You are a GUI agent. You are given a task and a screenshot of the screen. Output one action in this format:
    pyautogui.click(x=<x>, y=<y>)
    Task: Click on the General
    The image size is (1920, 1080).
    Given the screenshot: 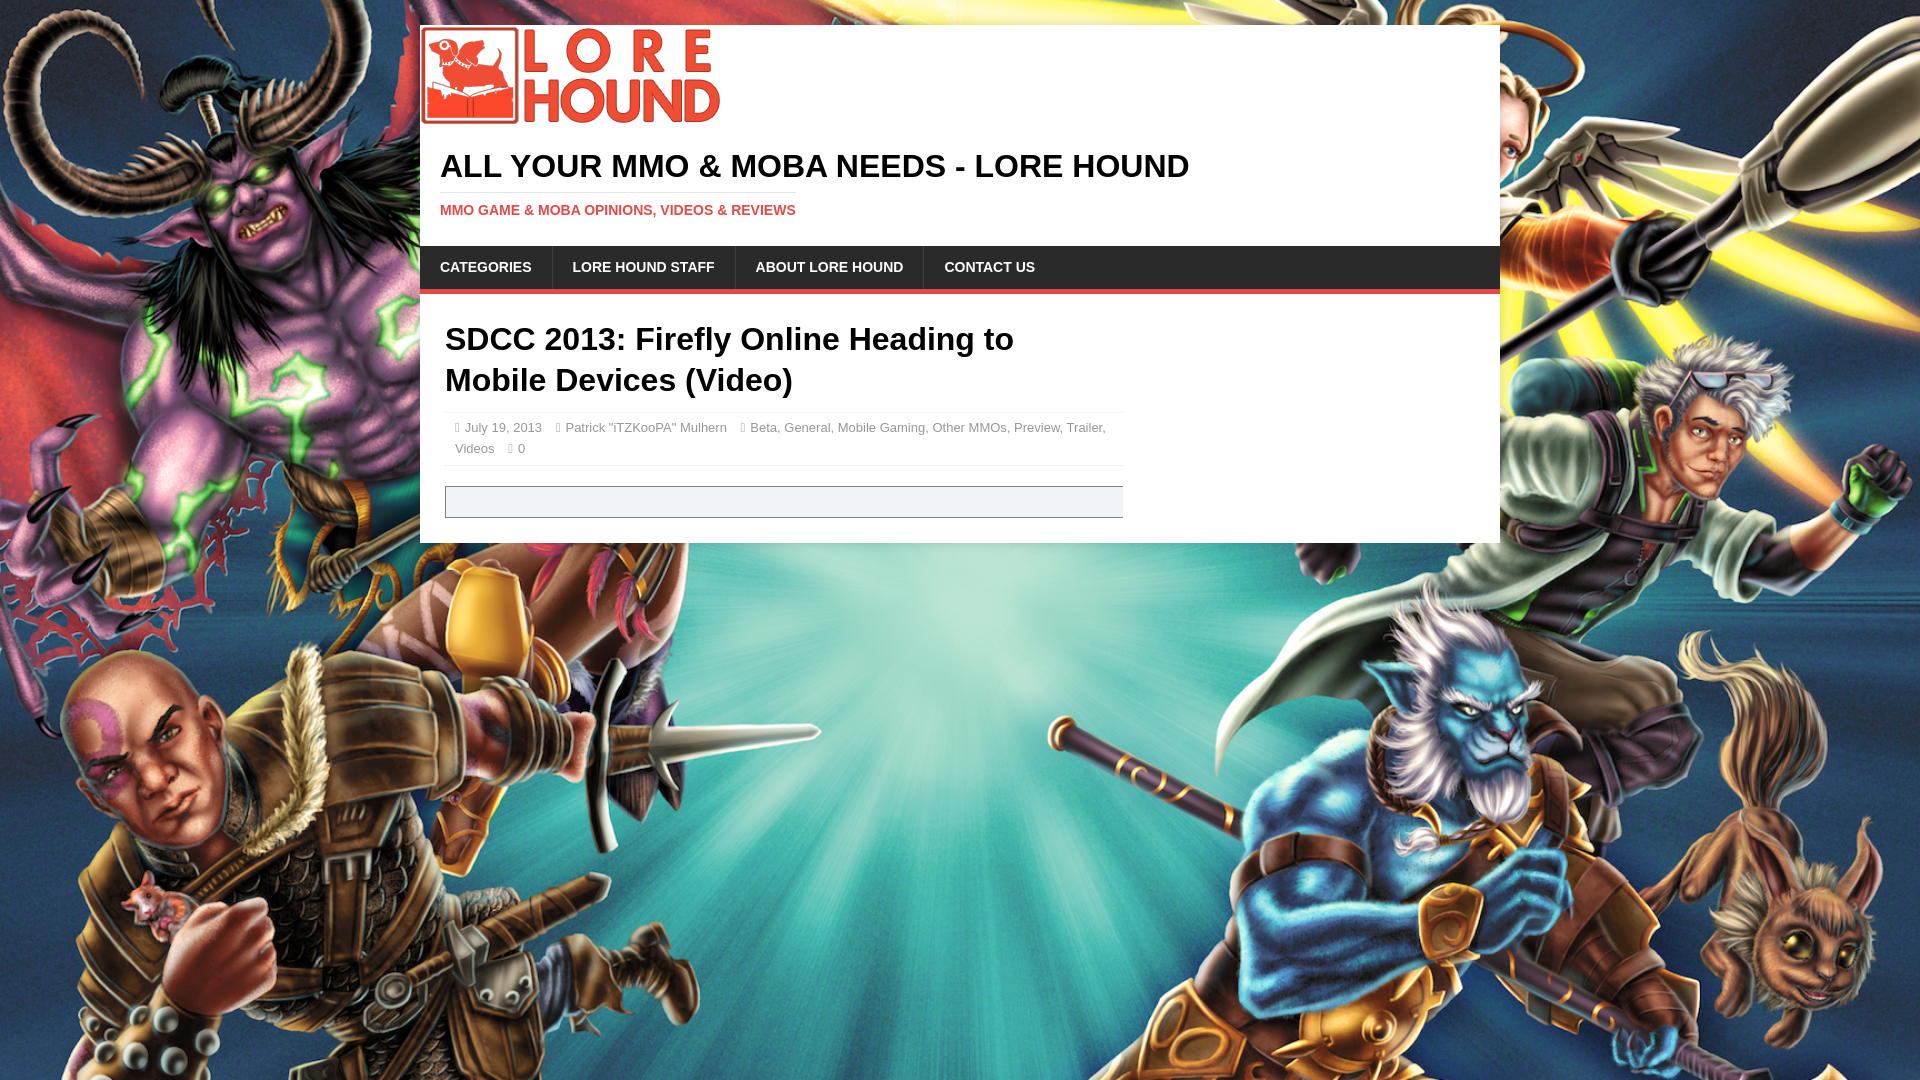 What is the action you would take?
    pyautogui.click(x=806, y=428)
    